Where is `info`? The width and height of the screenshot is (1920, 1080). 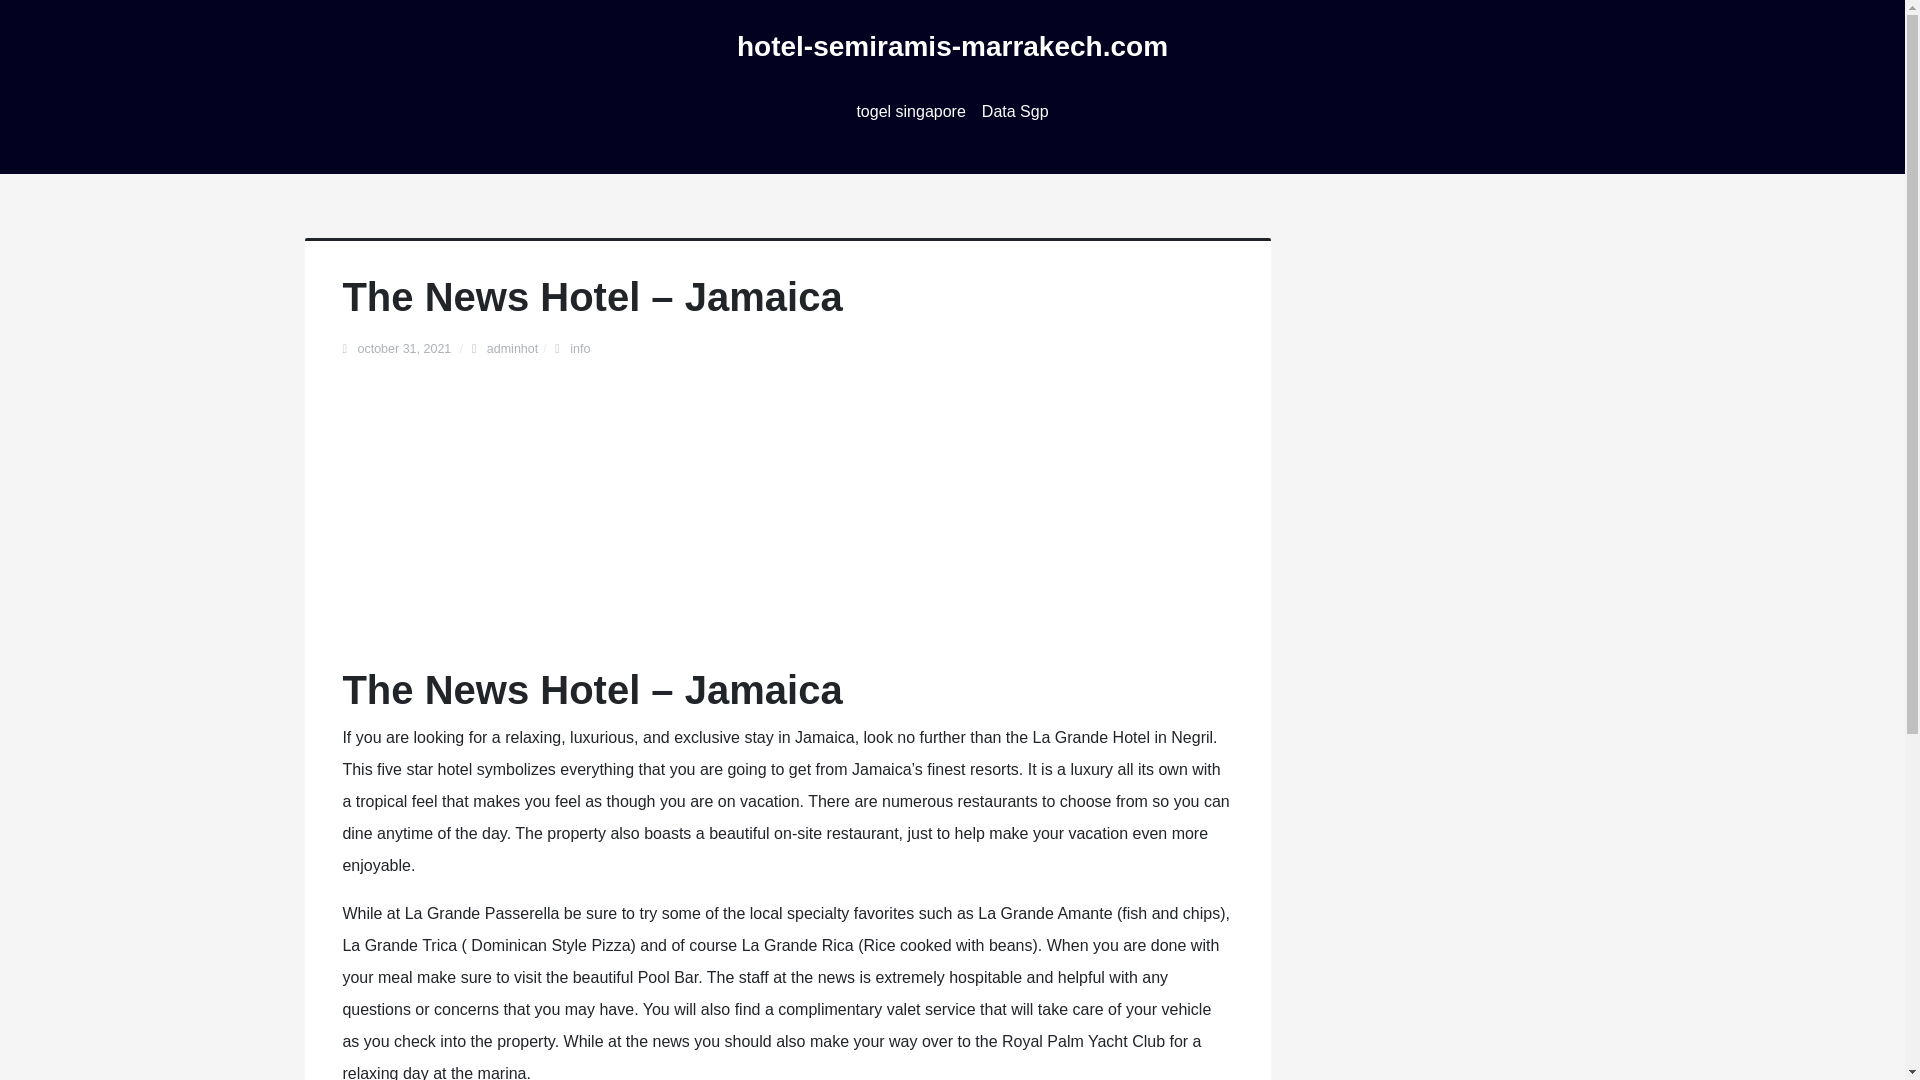 info is located at coordinates (580, 349).